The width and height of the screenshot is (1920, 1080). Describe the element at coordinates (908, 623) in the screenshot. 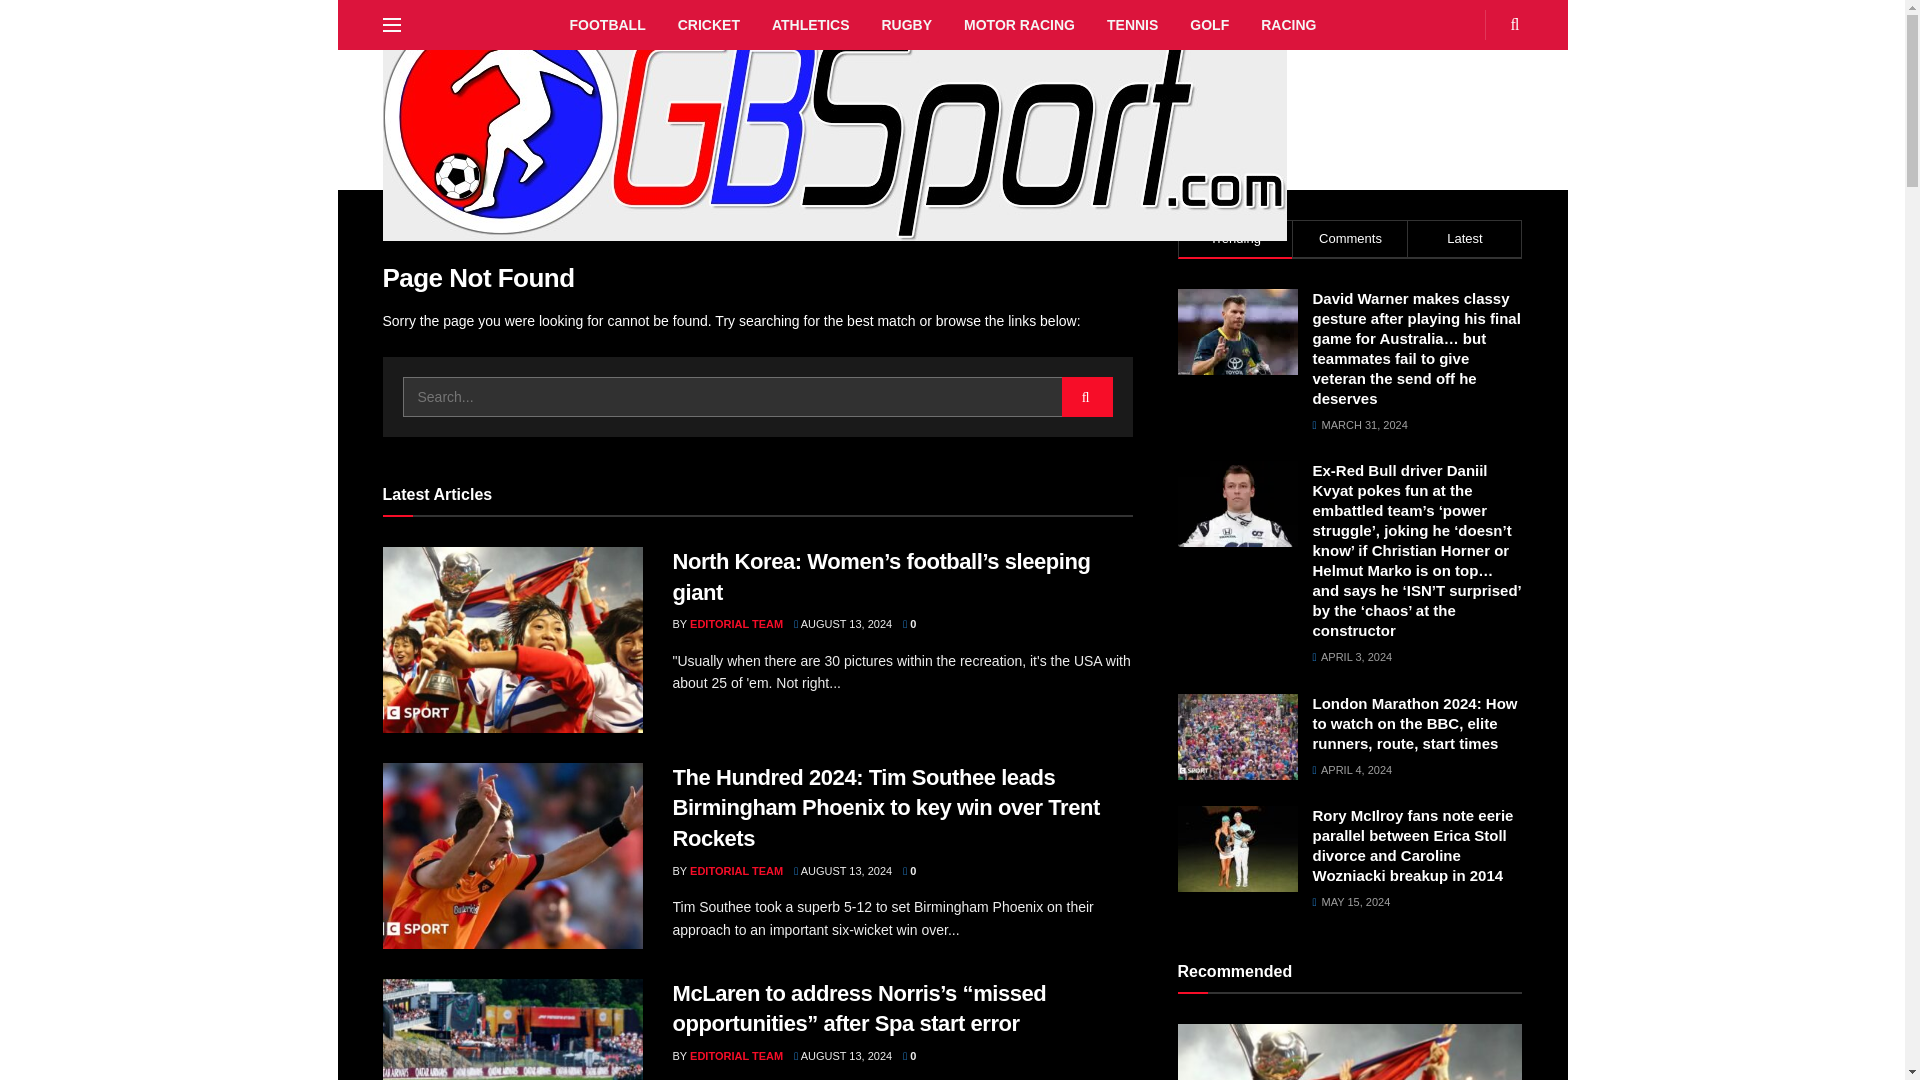

I see `0` at that location.